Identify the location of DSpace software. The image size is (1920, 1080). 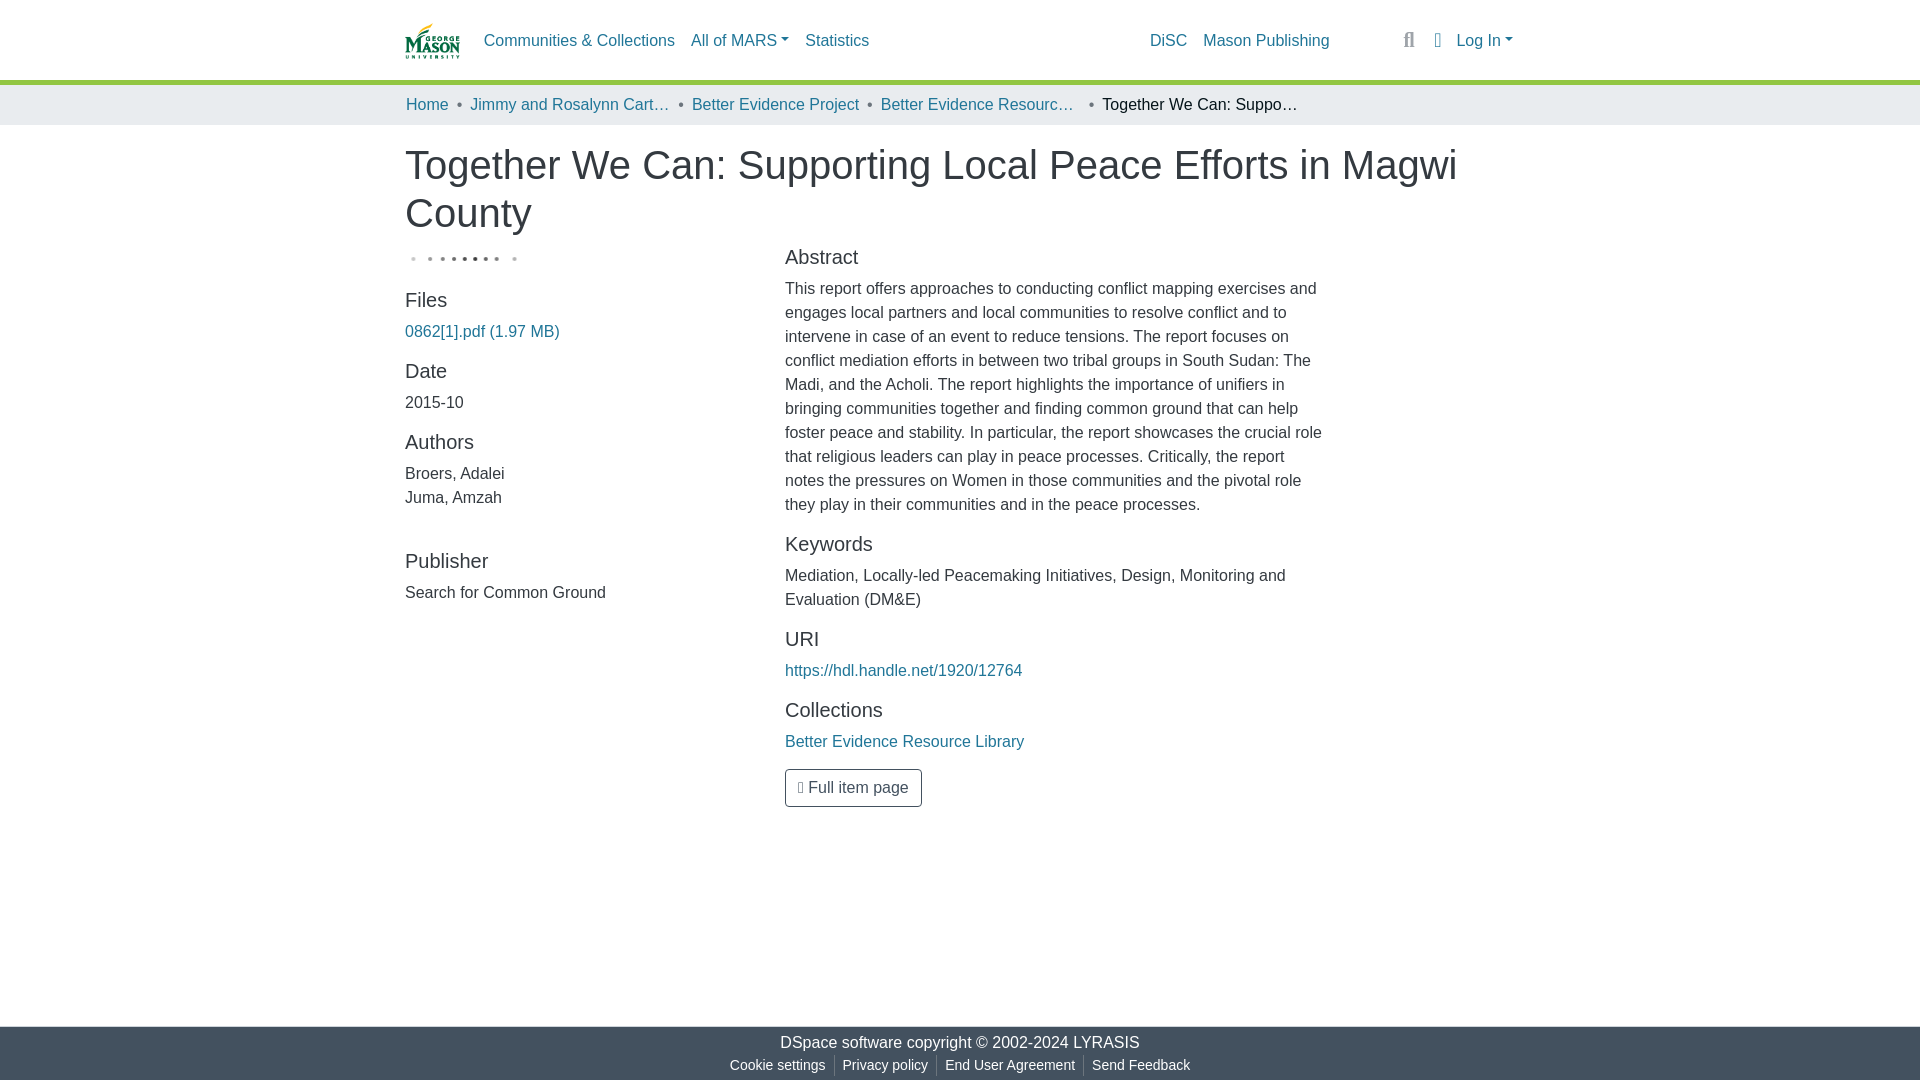
(840, 1042).